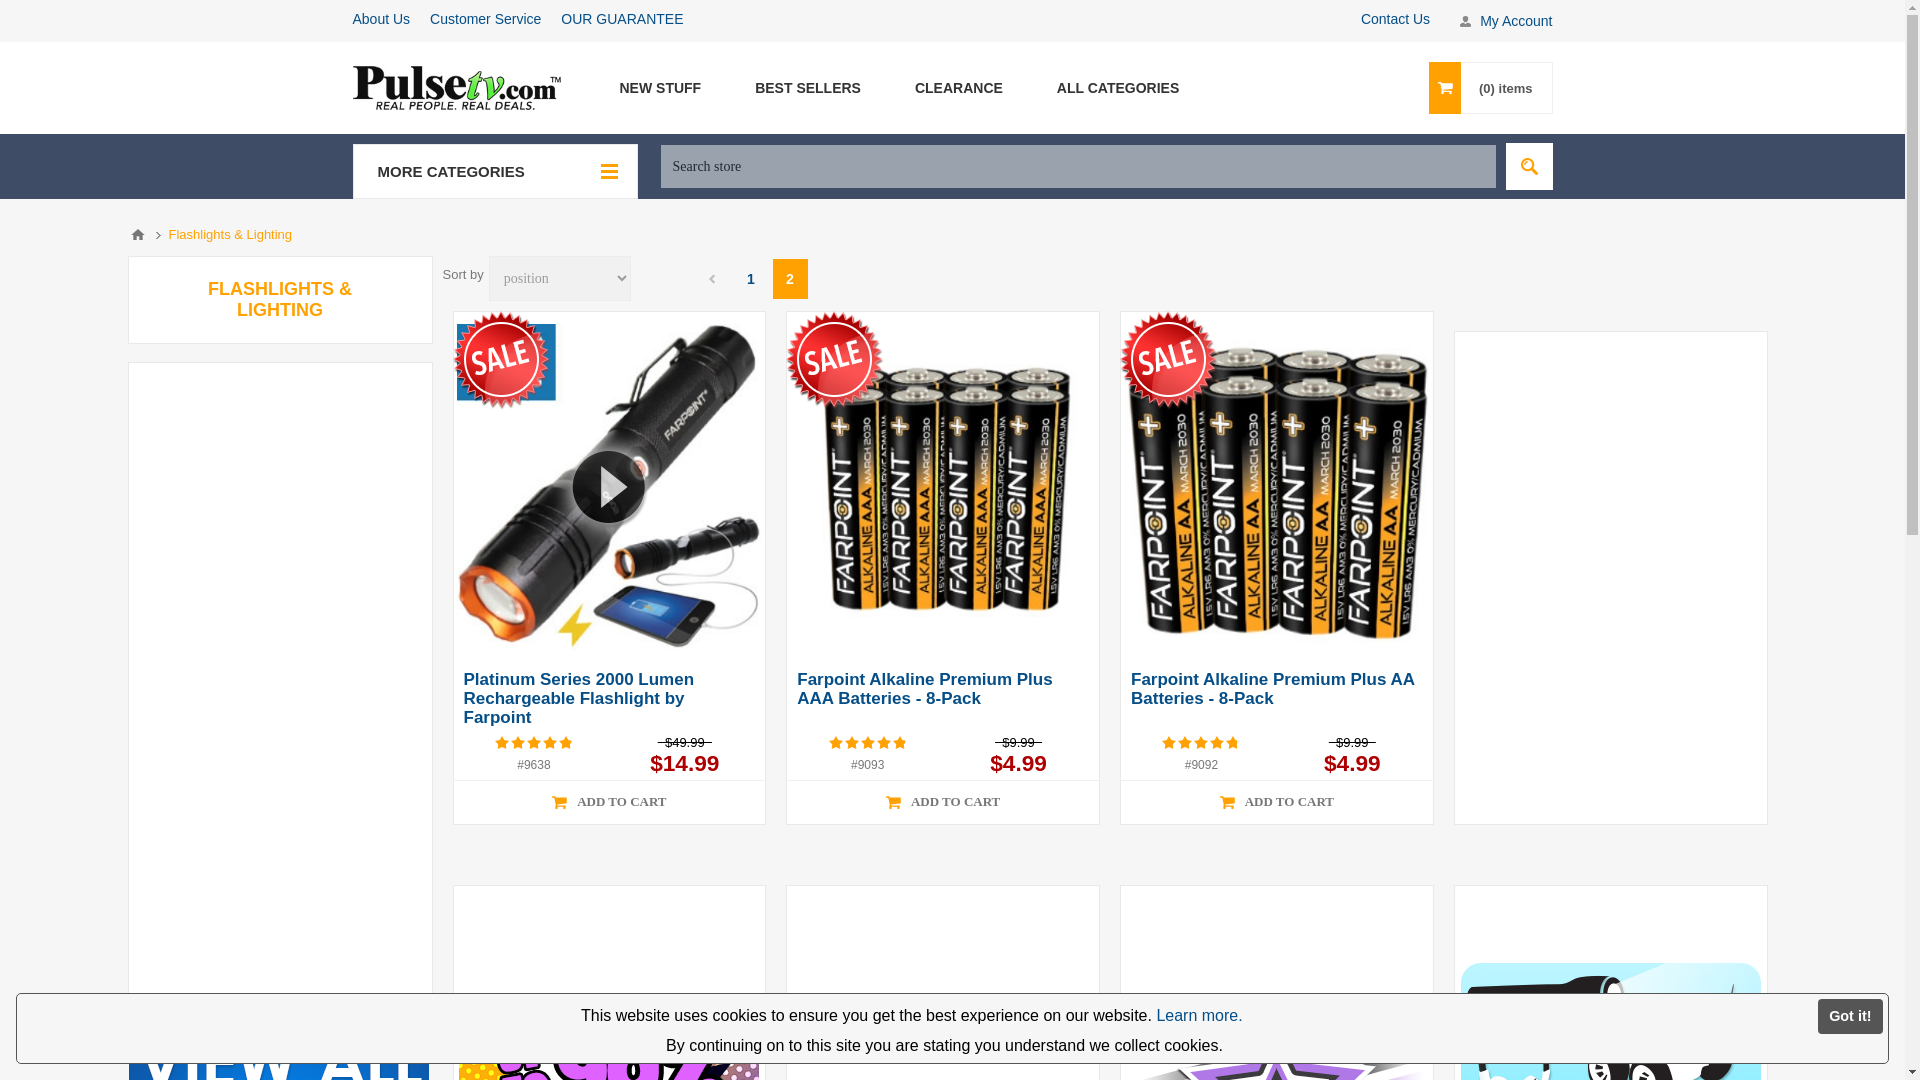 The height and width of the screenshot is (1080, 1920). What do you see at coordinates (486, 18) in the screenshot?
I see `Customer Service` at bounding box center [486, 18].